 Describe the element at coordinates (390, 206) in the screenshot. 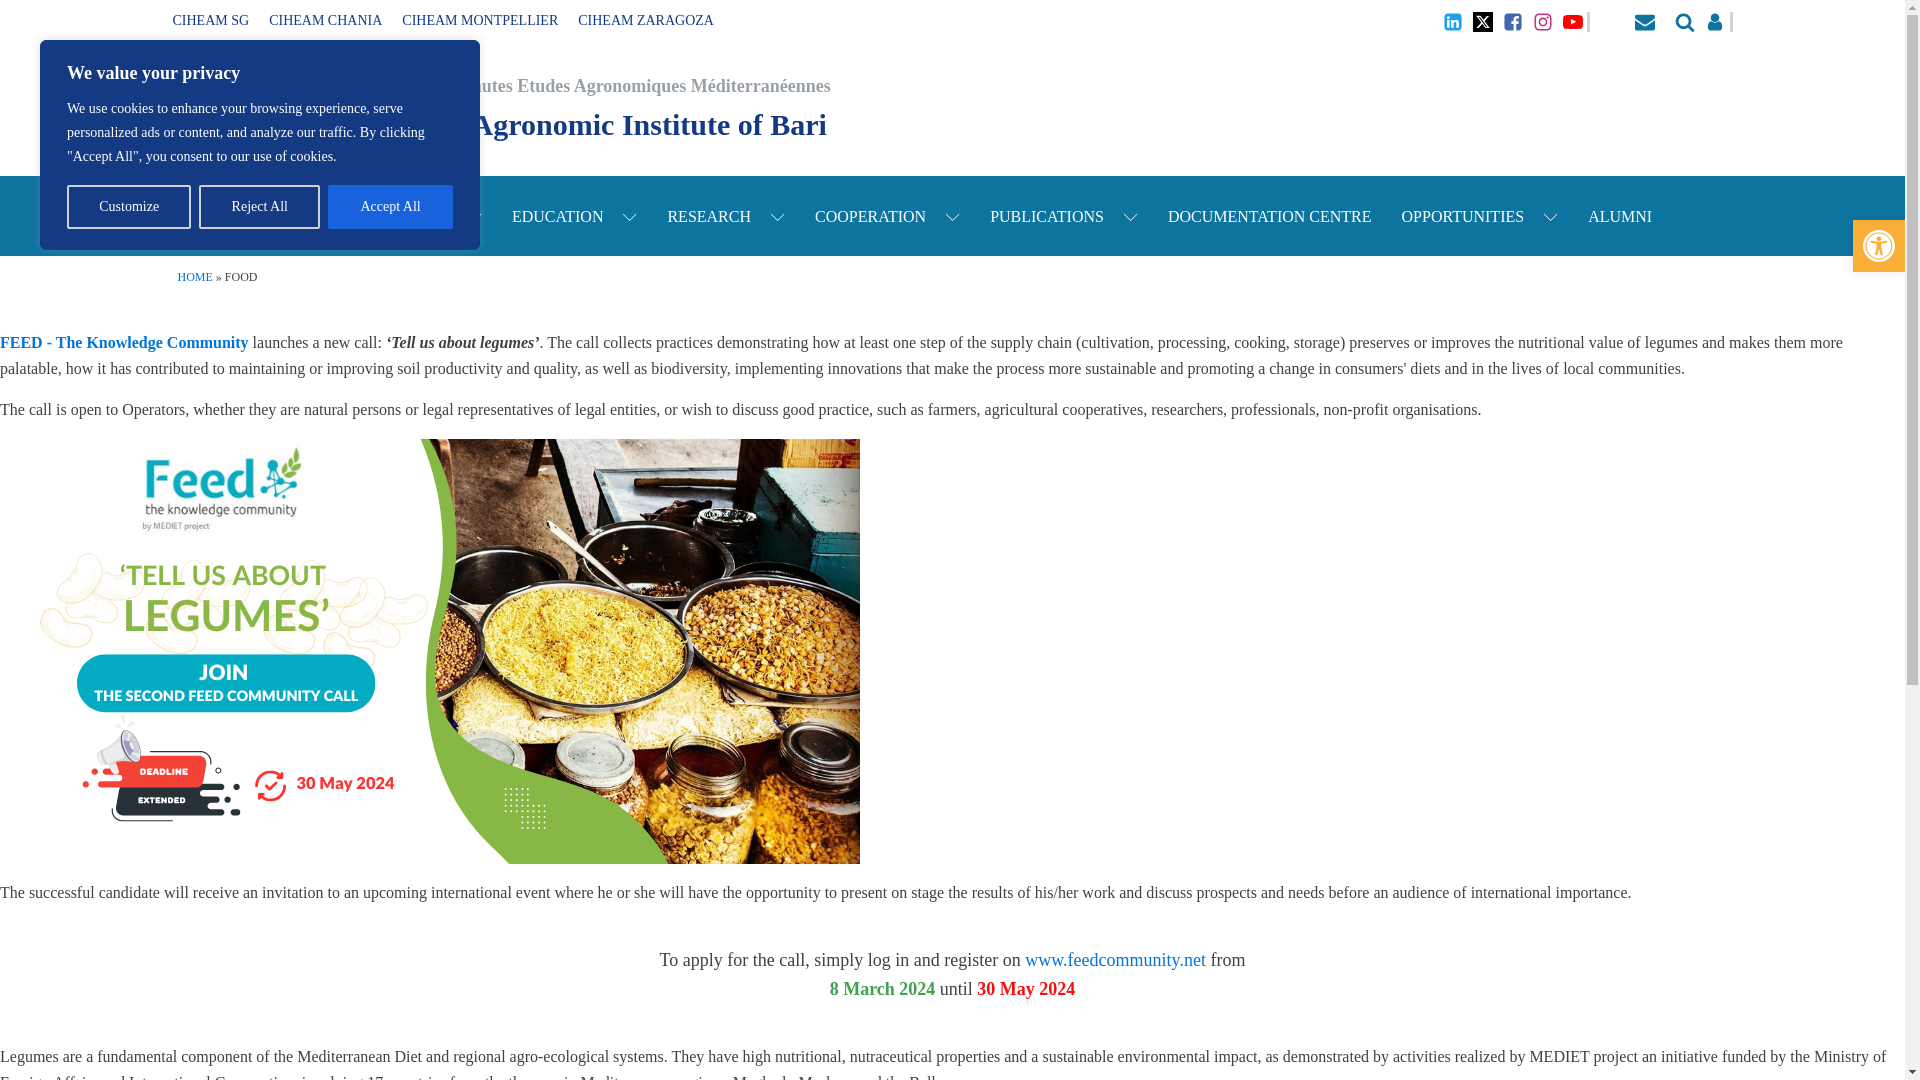

I see `Accept All` at that location.